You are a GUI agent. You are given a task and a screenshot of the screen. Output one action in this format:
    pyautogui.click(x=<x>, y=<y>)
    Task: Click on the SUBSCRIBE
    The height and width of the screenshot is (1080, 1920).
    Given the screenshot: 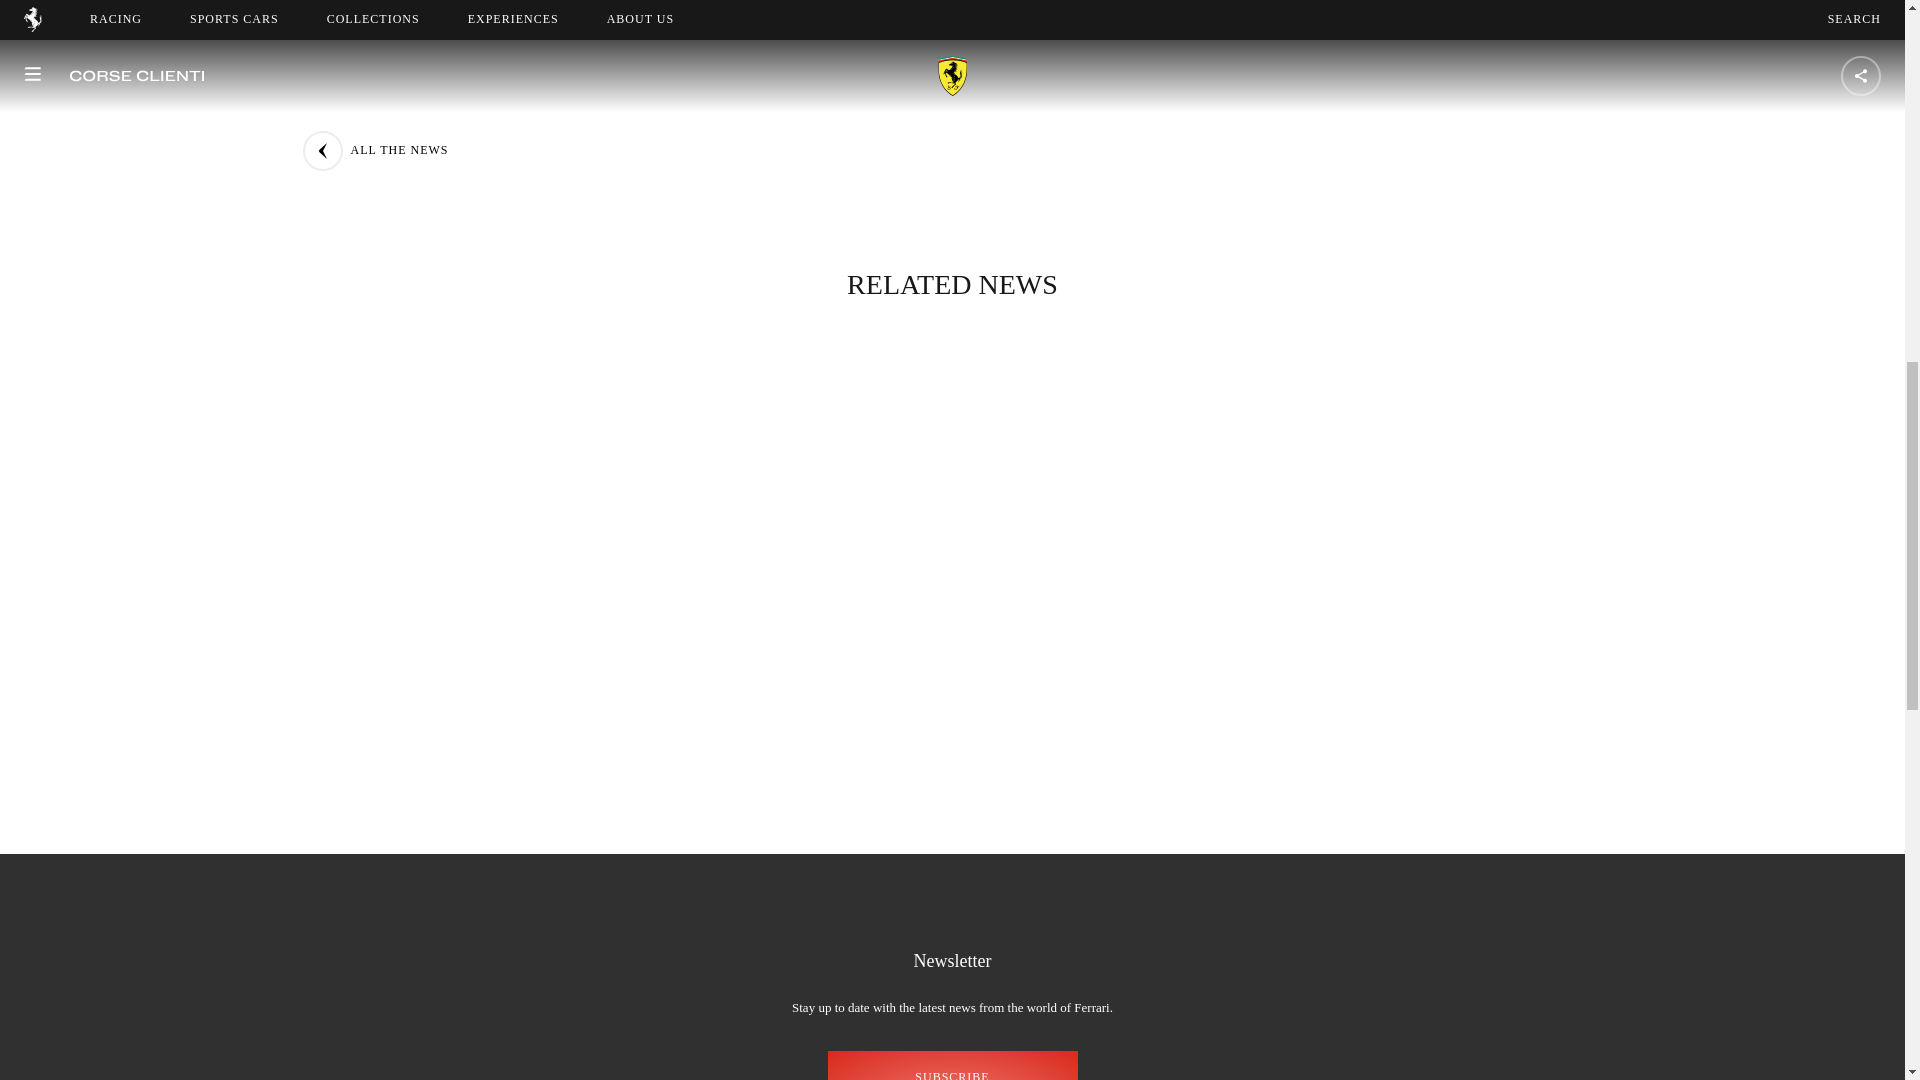 What is the action you would take?
    pyautogui.click(x=952, y=1065)
    